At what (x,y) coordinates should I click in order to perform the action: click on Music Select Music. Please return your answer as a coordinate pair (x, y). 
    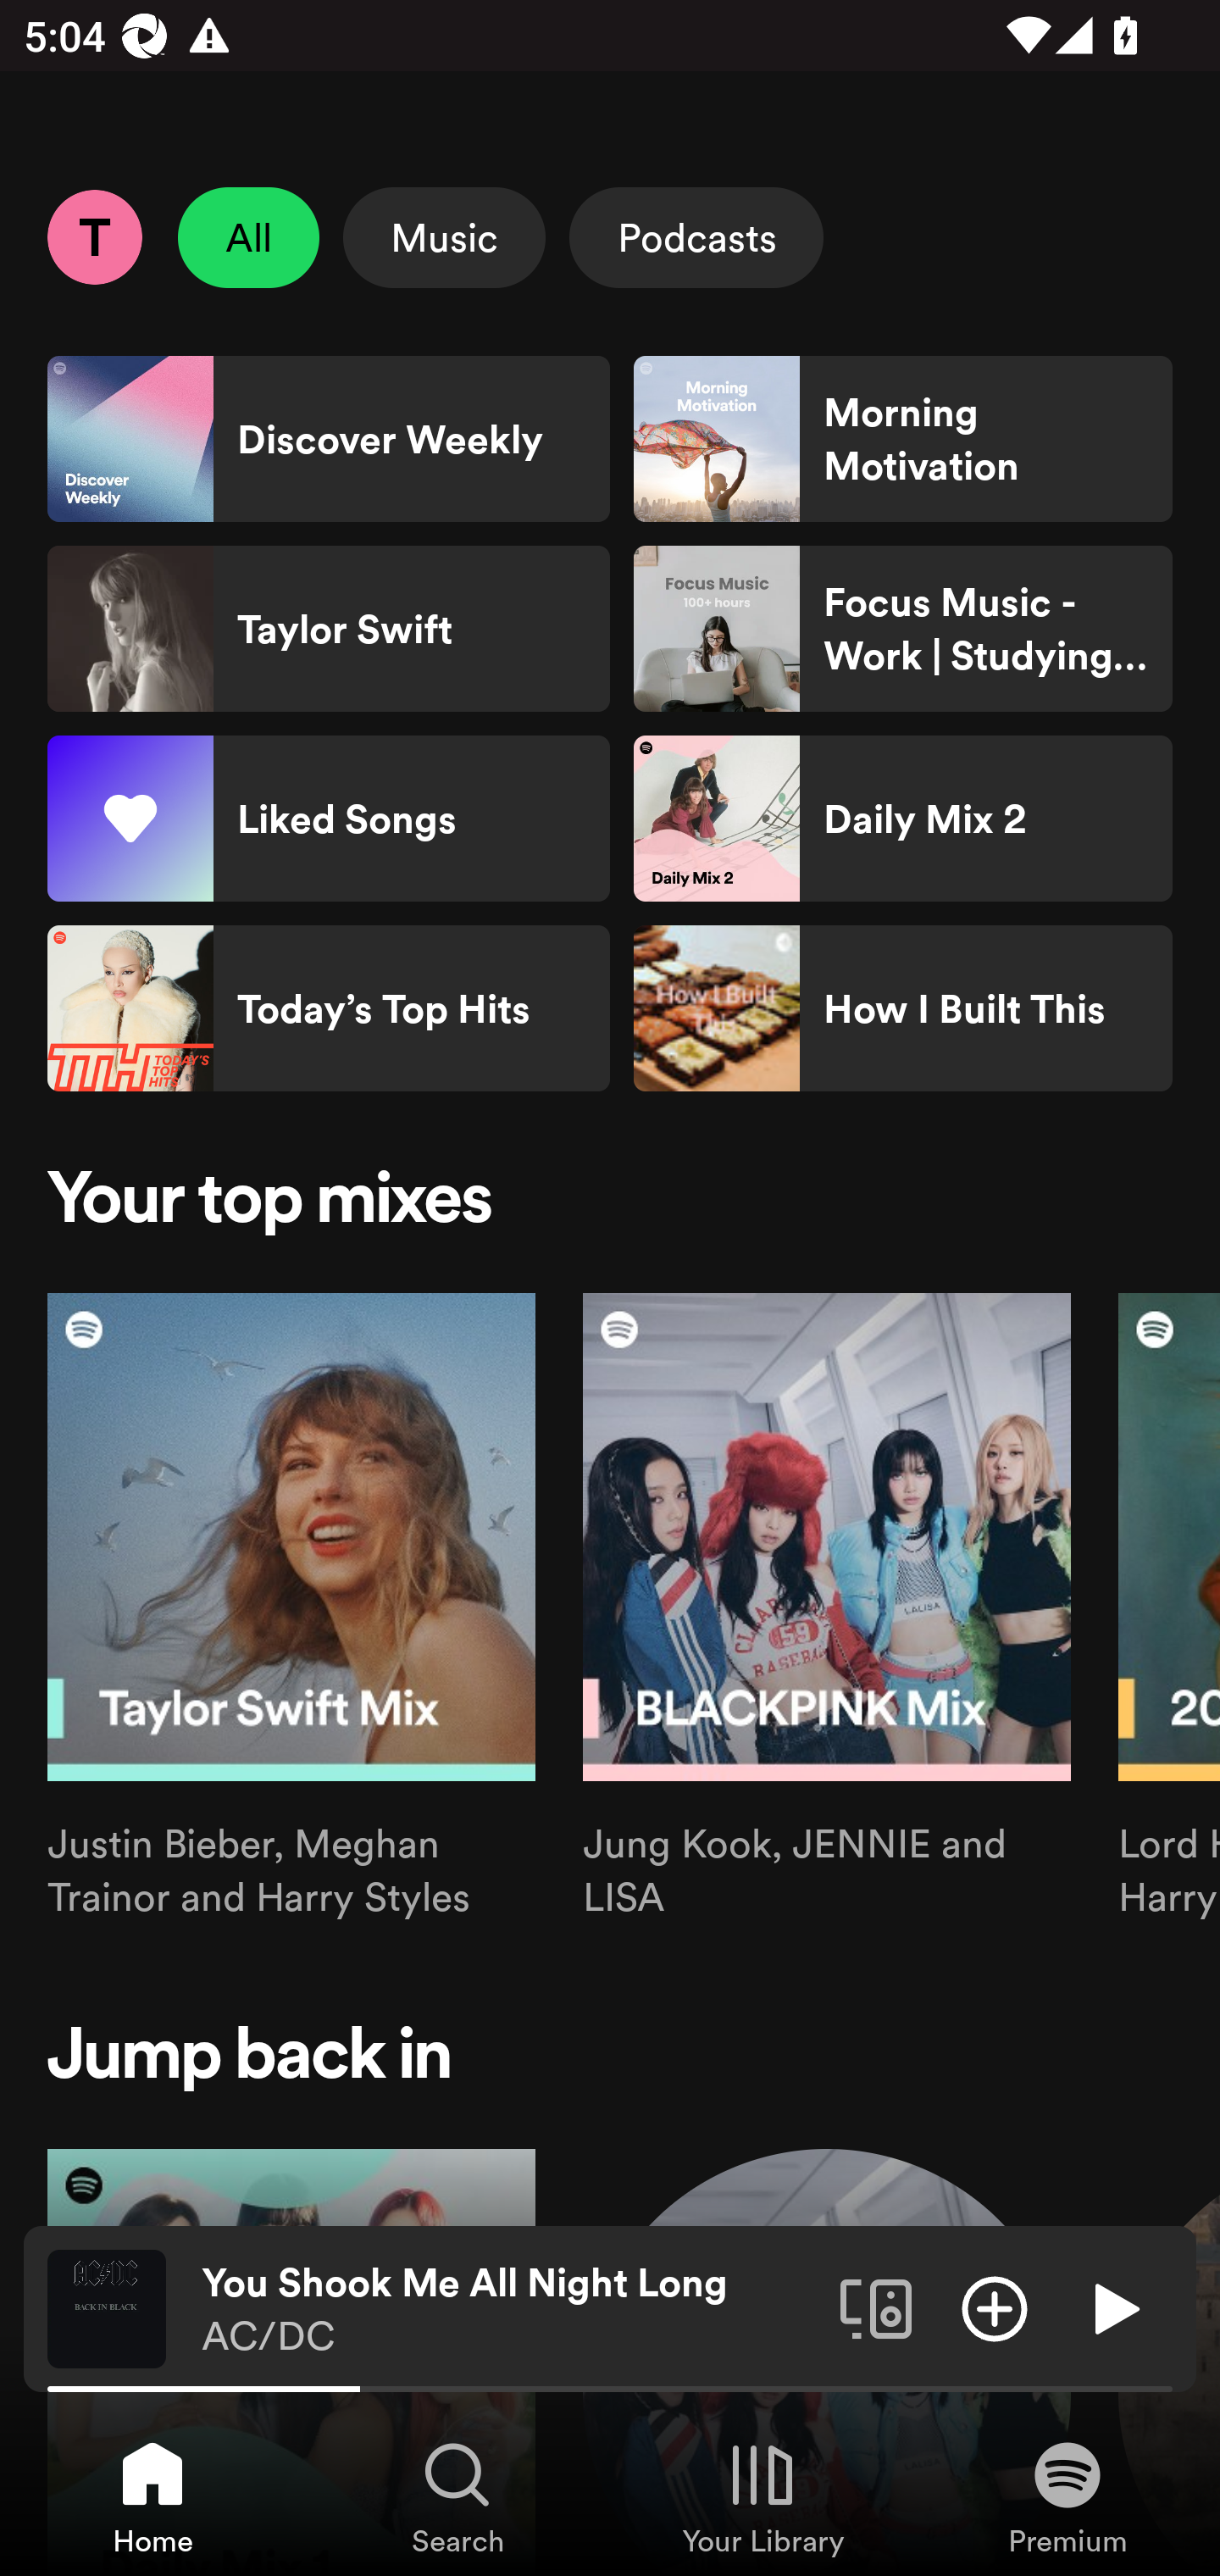
    Looking at the image, I should click on (444, 237).